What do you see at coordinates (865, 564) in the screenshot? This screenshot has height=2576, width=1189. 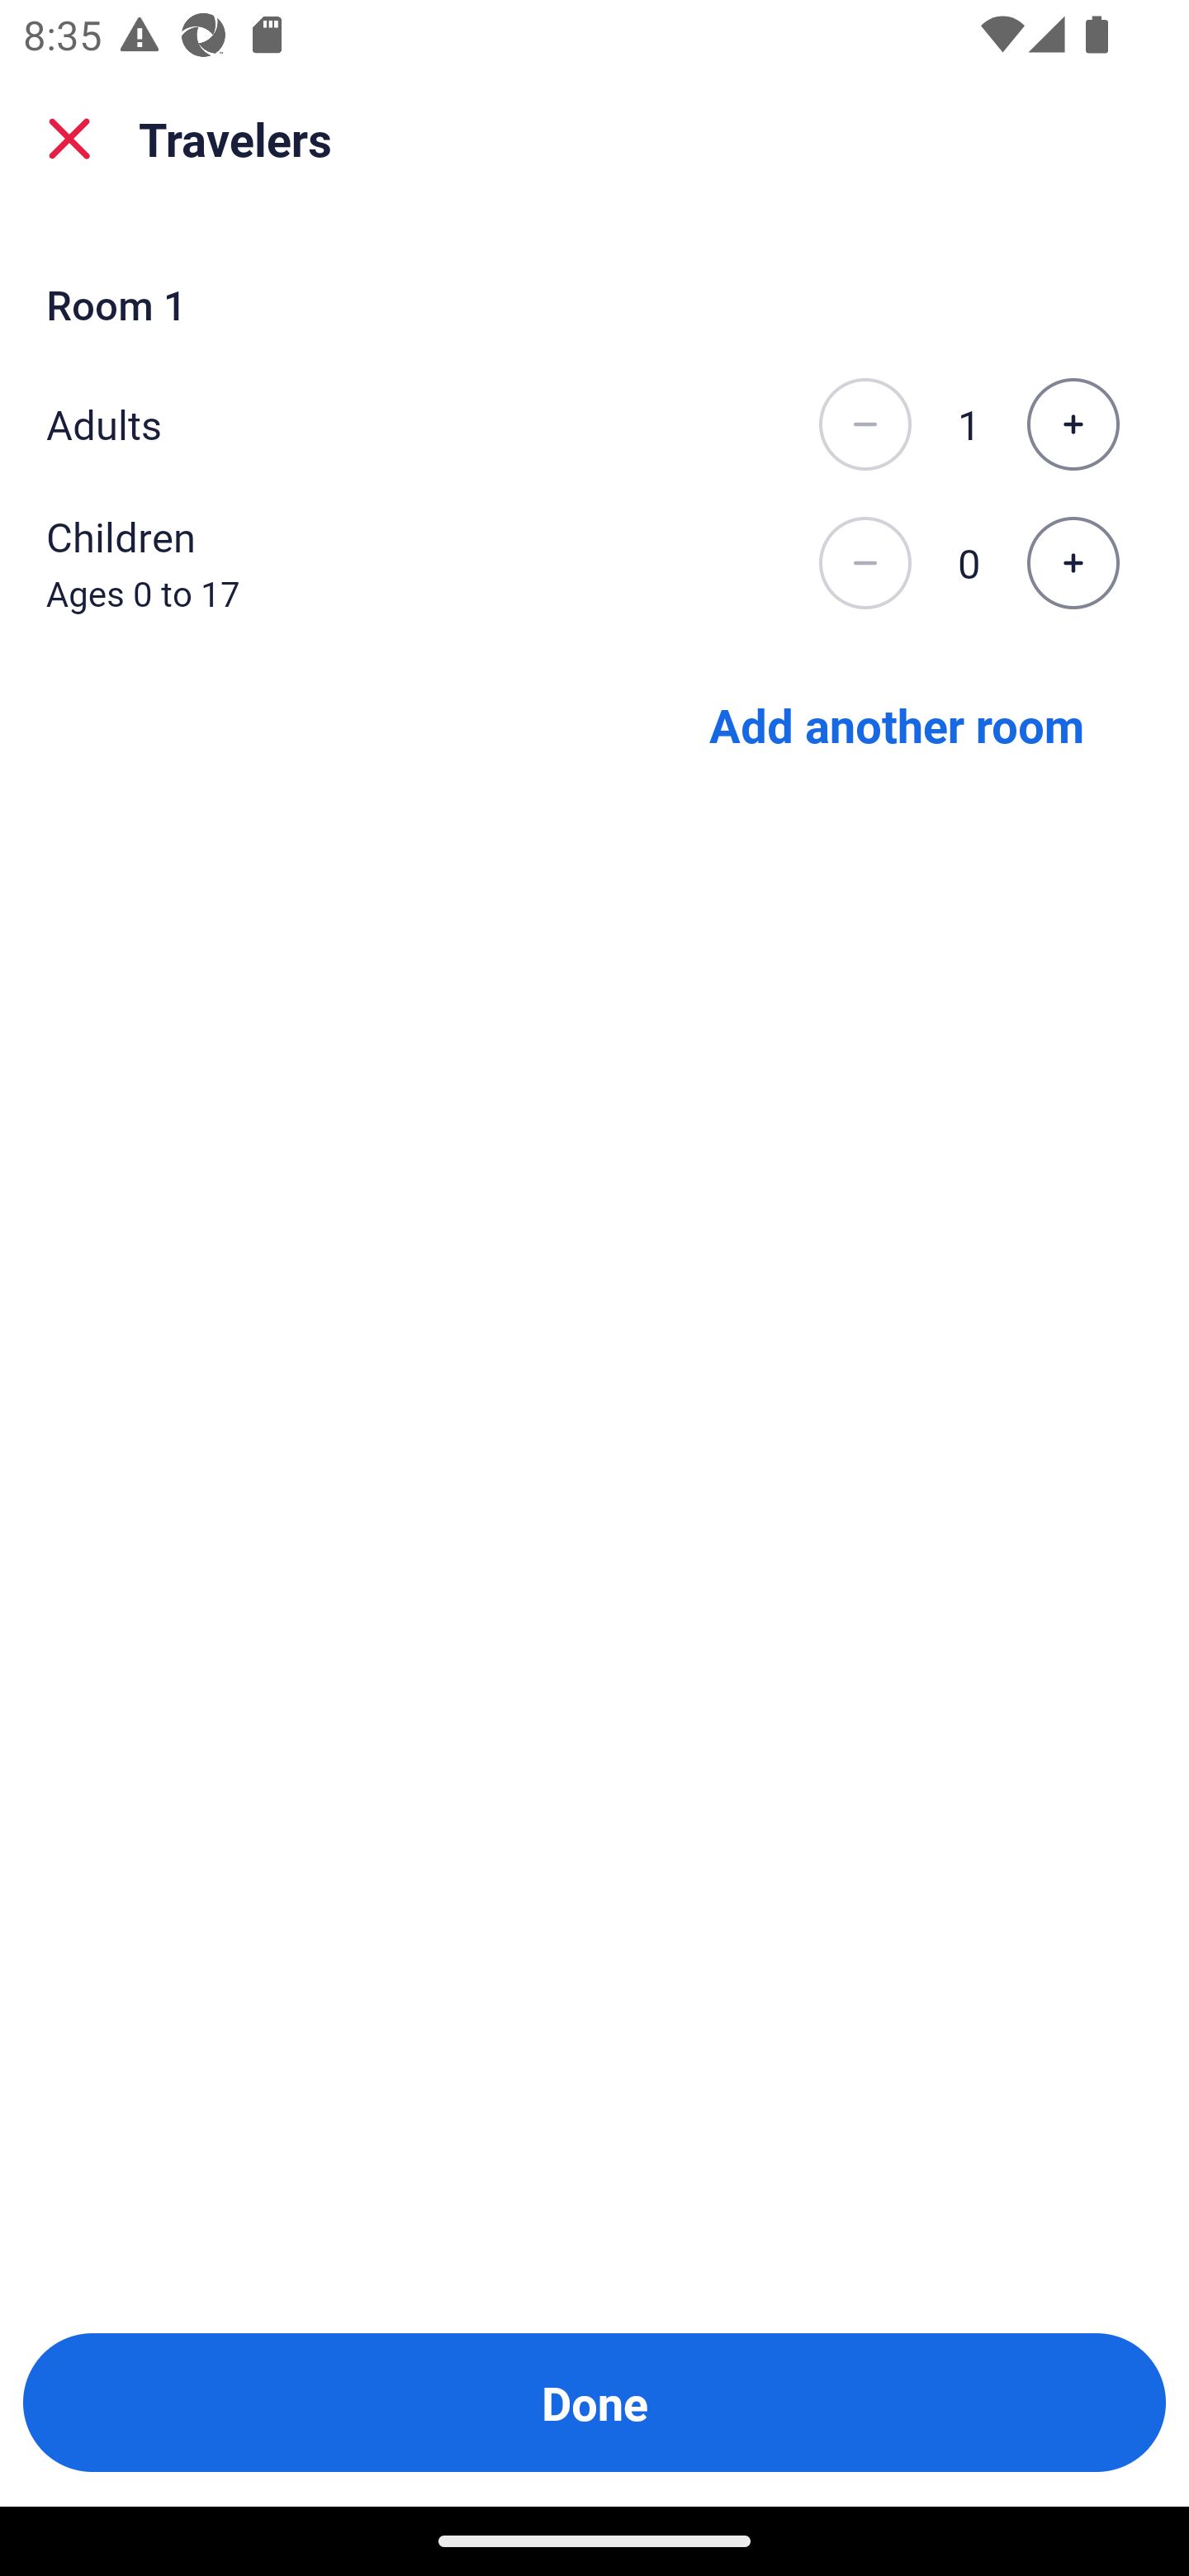 I see `Decrease the number of children` at bounding box center [865, 564].